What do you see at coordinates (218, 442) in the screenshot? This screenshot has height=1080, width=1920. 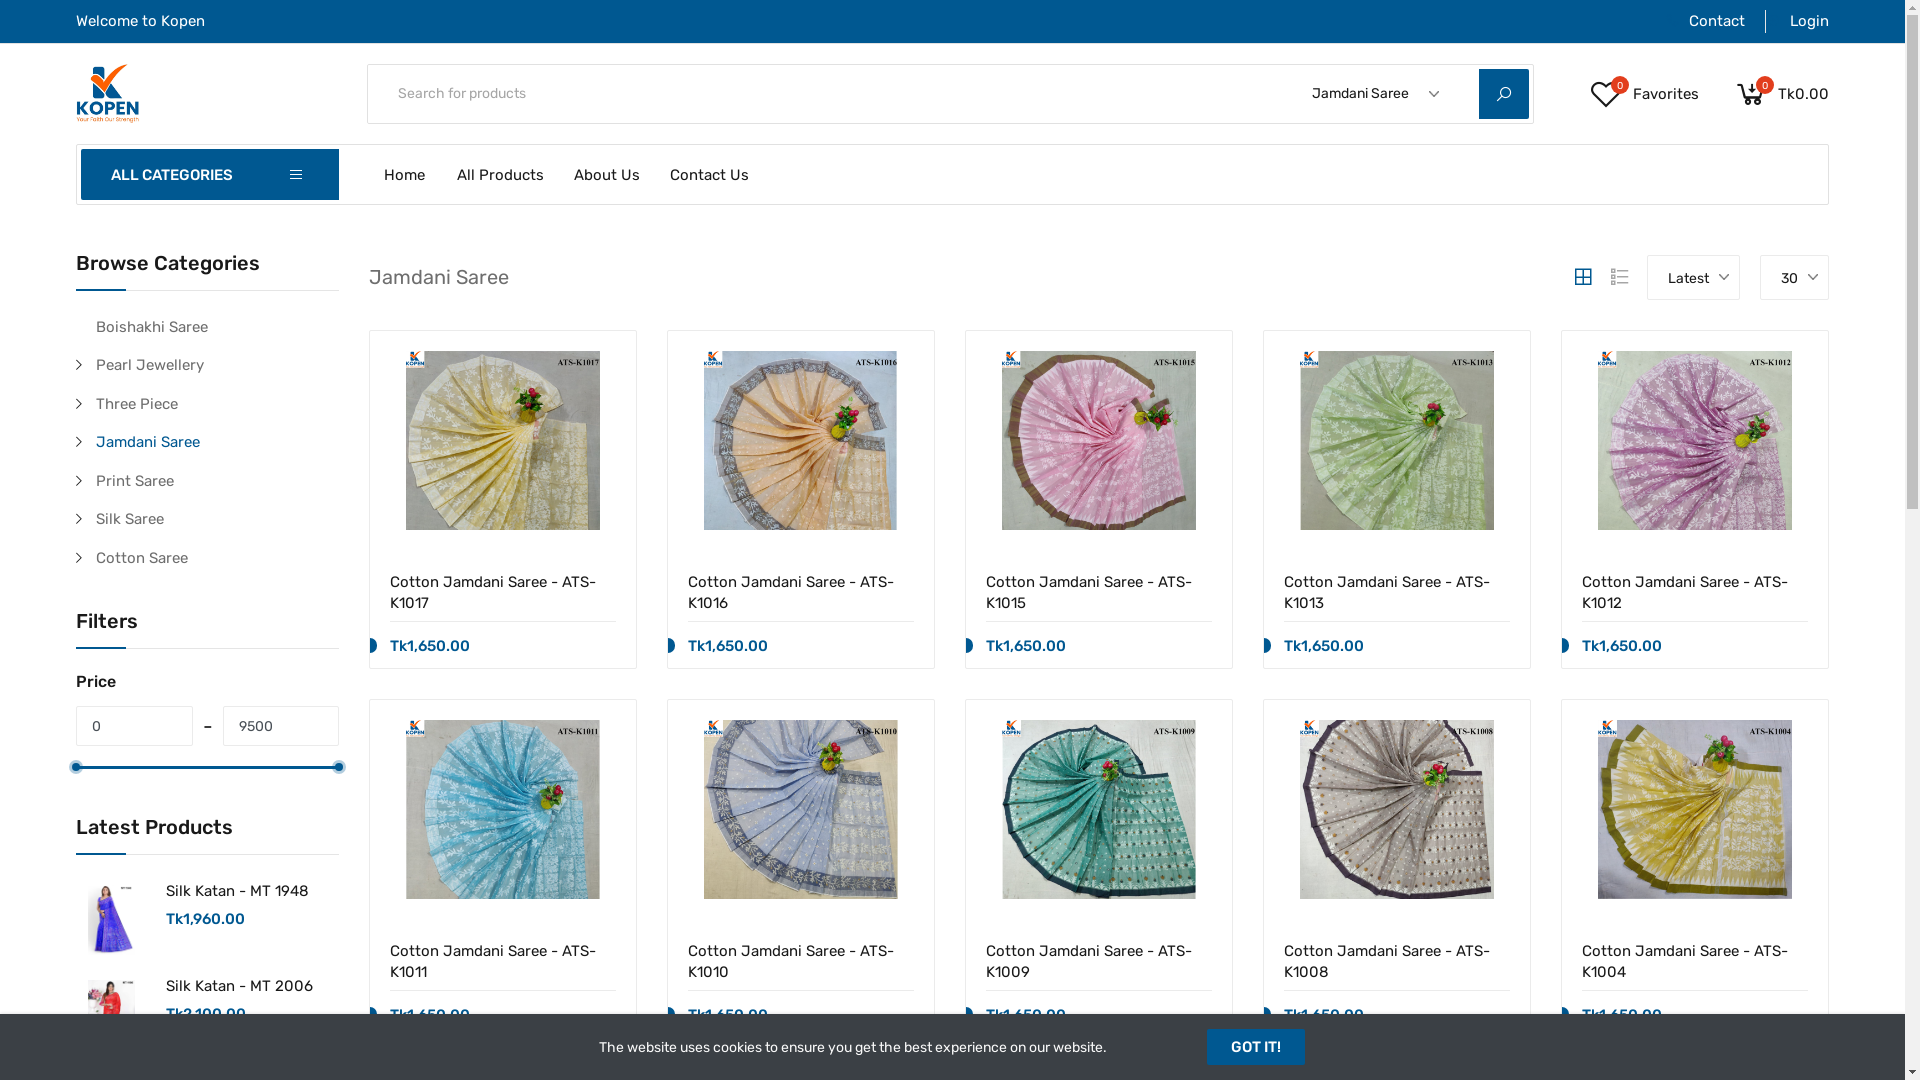 I see `Jamdani Saree` at bounding box center [218, 442].